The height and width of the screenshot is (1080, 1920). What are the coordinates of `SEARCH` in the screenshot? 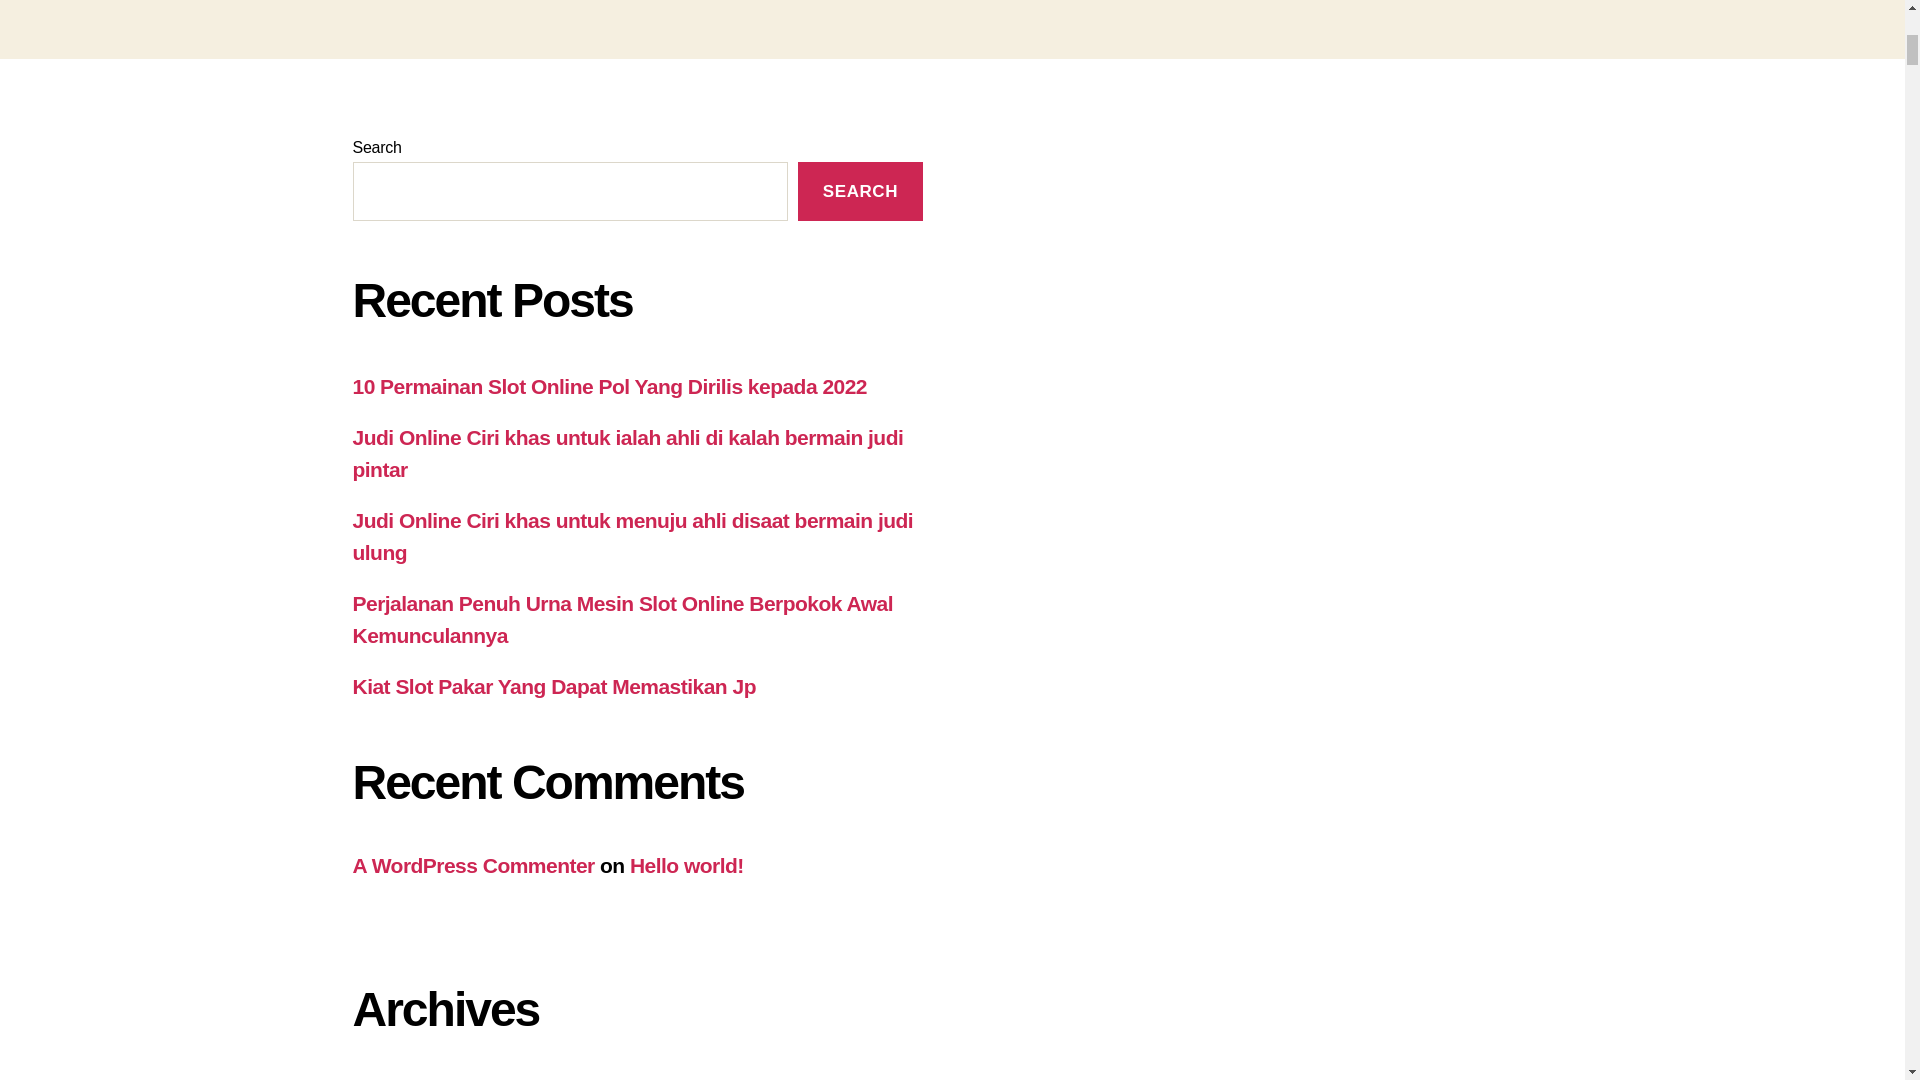 It's located at (860, 192).